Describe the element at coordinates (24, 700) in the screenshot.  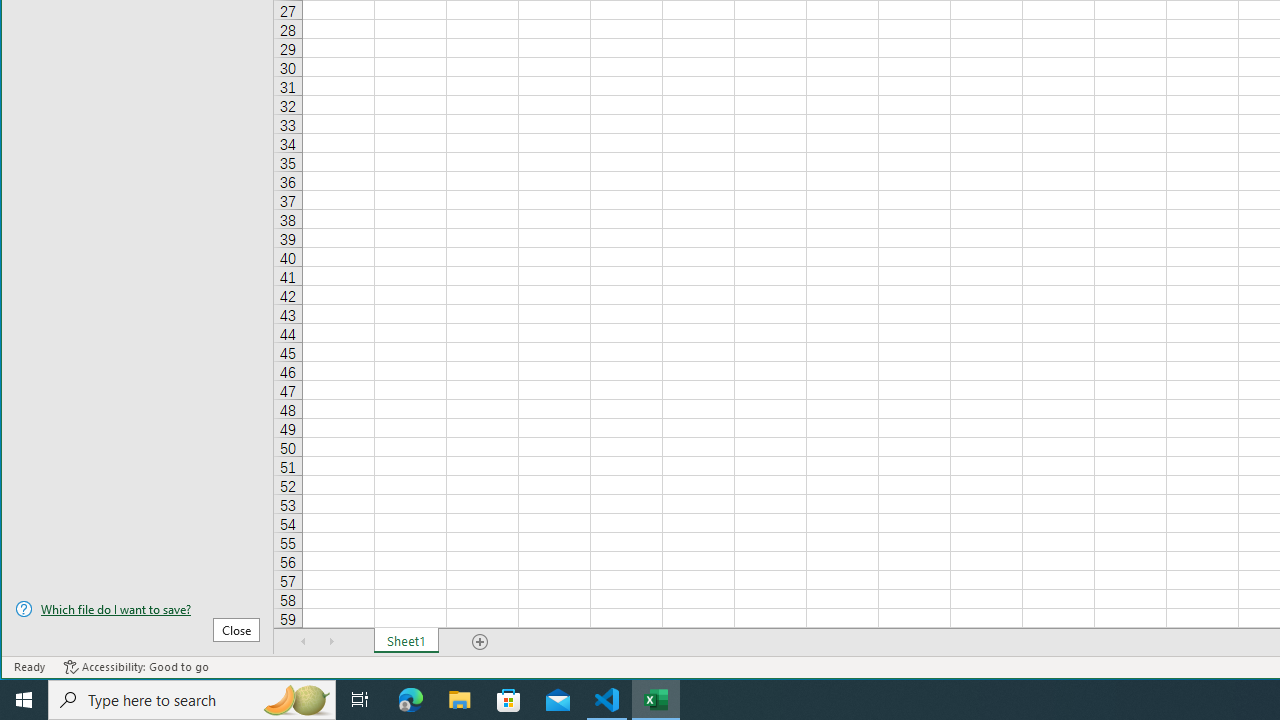
I see `Start` at that location.